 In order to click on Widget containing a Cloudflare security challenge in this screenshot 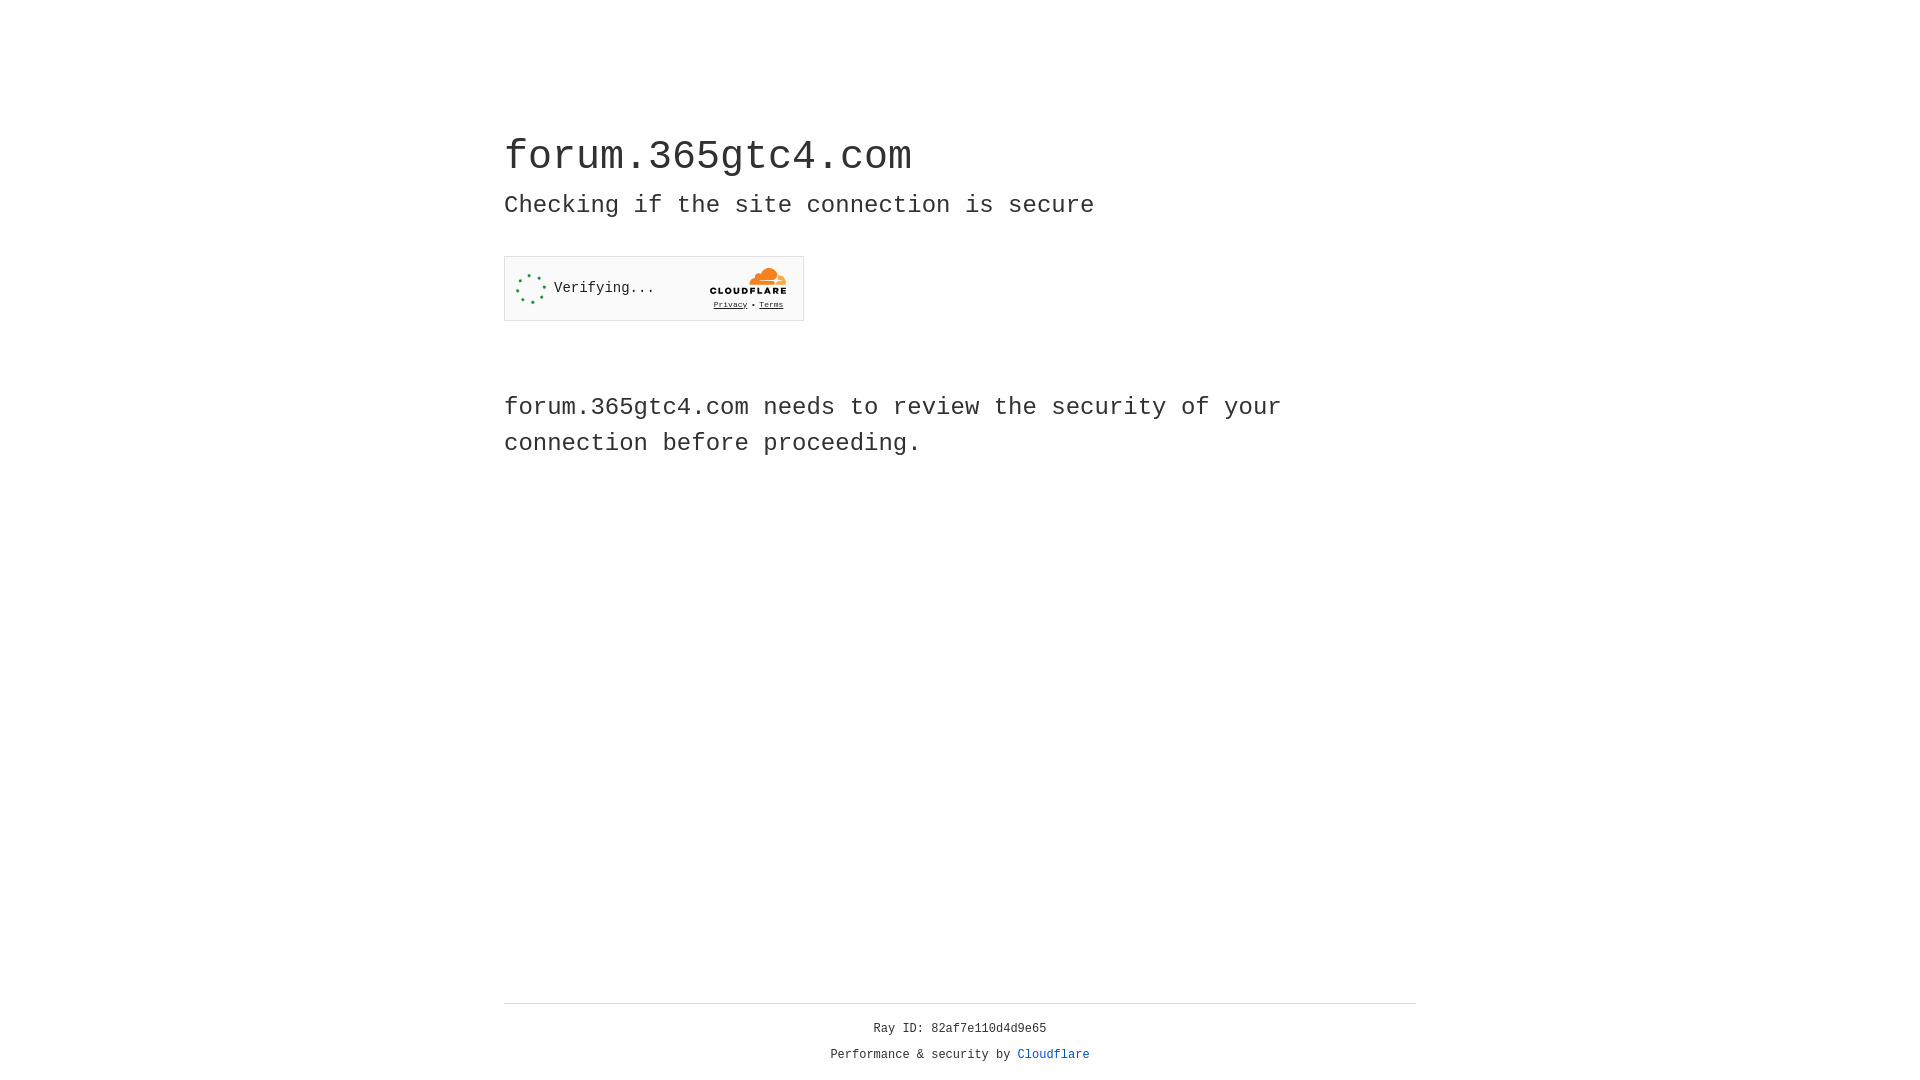, I will do `click(654, 288)`.